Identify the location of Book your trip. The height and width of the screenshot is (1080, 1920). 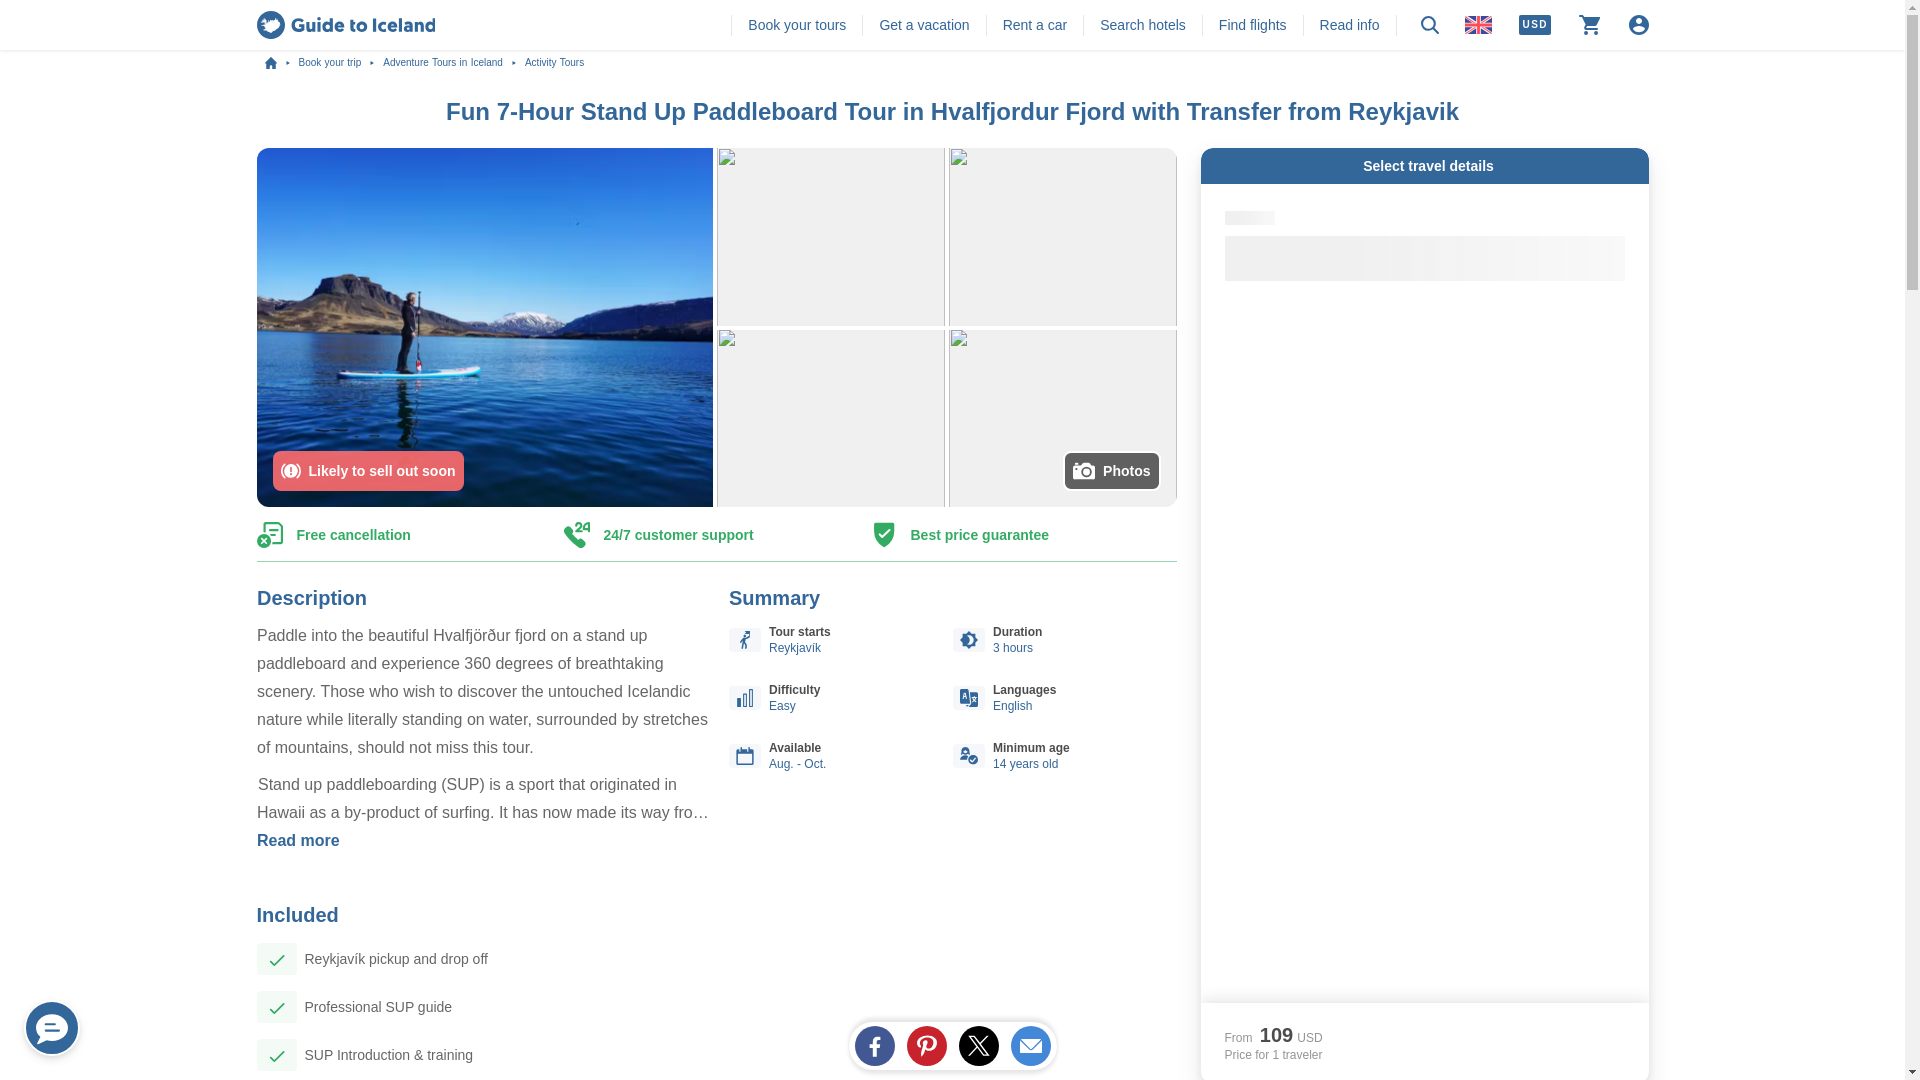
(340, 63).